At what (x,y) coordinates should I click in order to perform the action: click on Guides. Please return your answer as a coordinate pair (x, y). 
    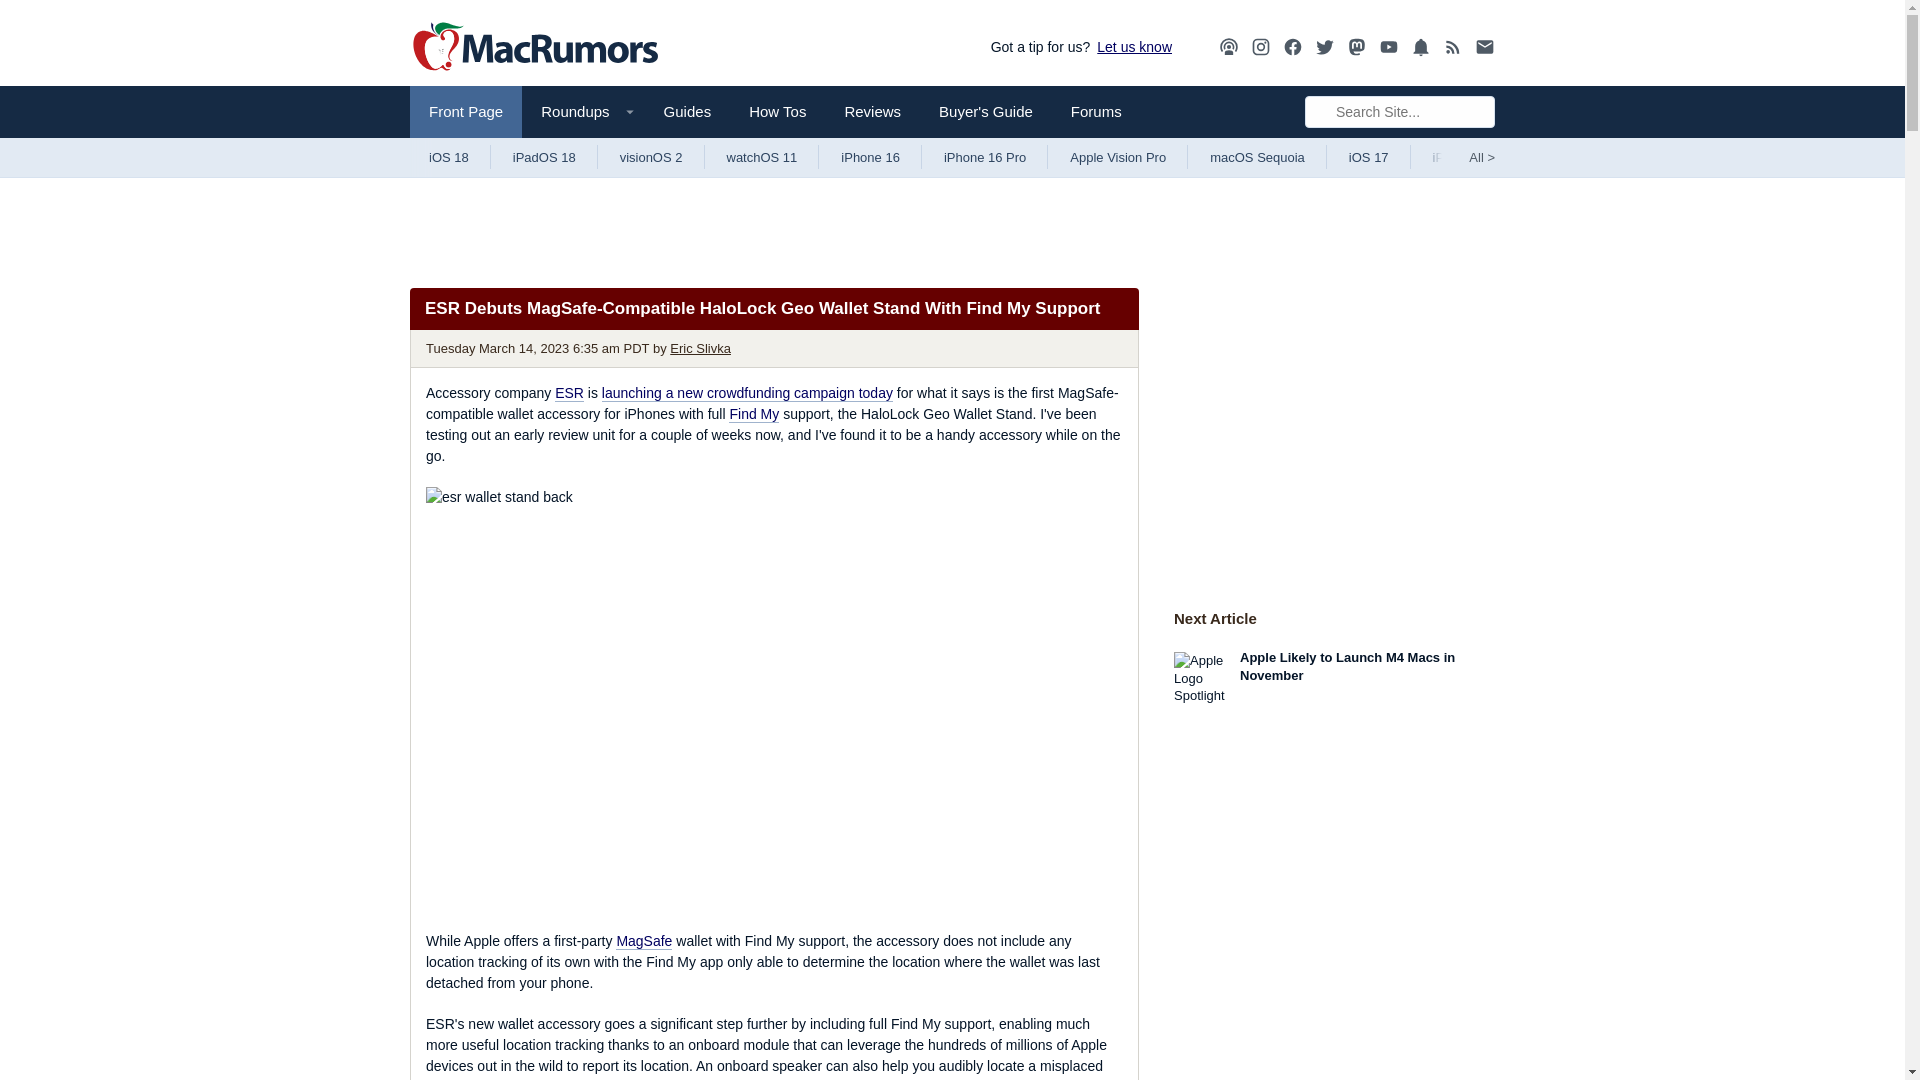
    Looking at the image, I should click on (688, 112).